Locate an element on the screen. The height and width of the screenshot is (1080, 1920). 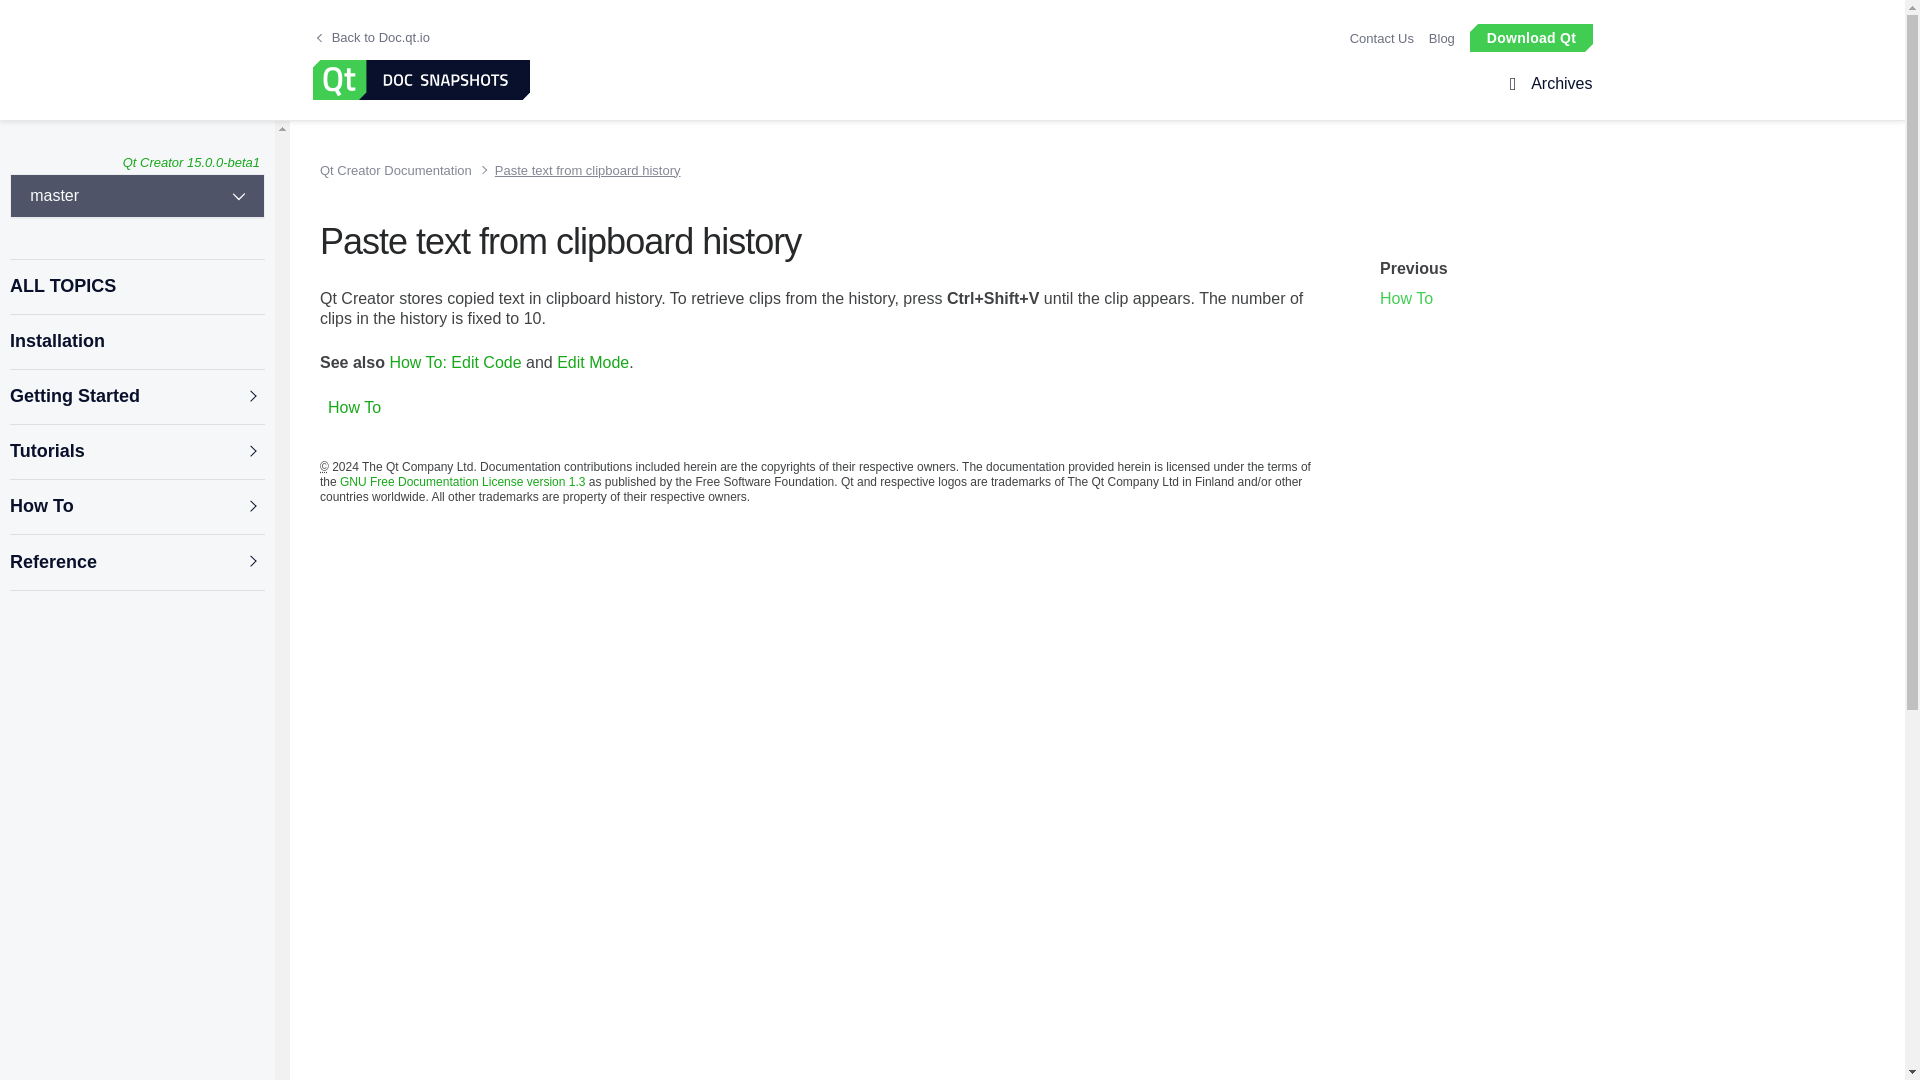
Archives is located at coordinates (1558, 84).